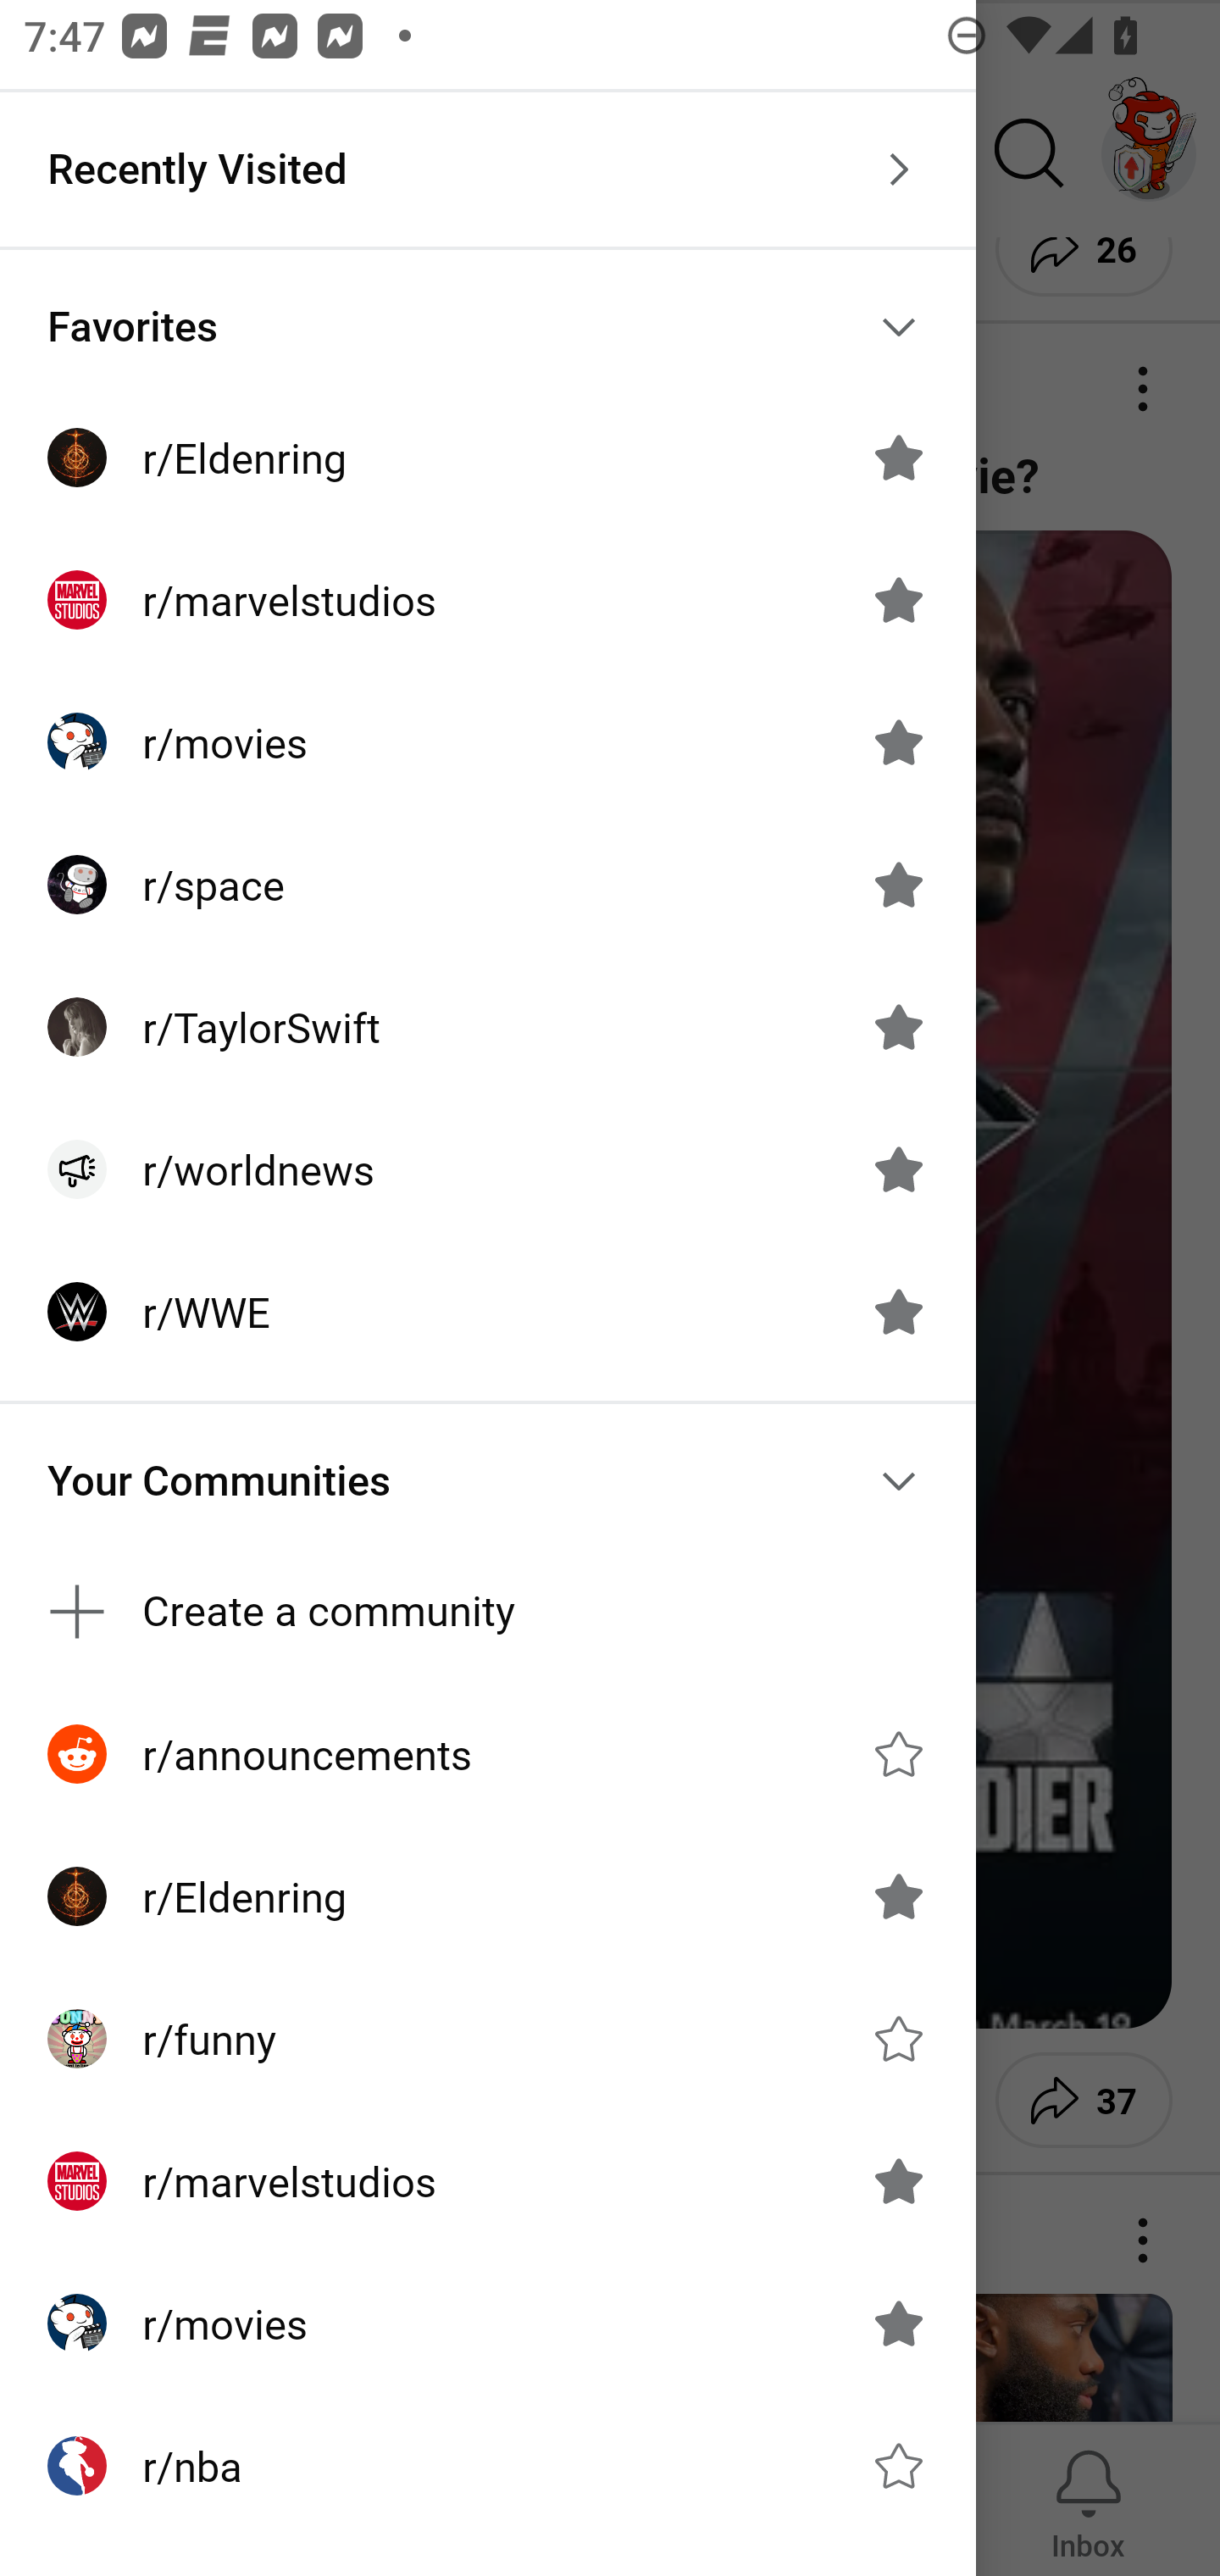 The image size is (1220, 2576). Describe the element at coordinates (488, 2466) in the screenshot. I see `r/nba Favorite r/nba` at that location.